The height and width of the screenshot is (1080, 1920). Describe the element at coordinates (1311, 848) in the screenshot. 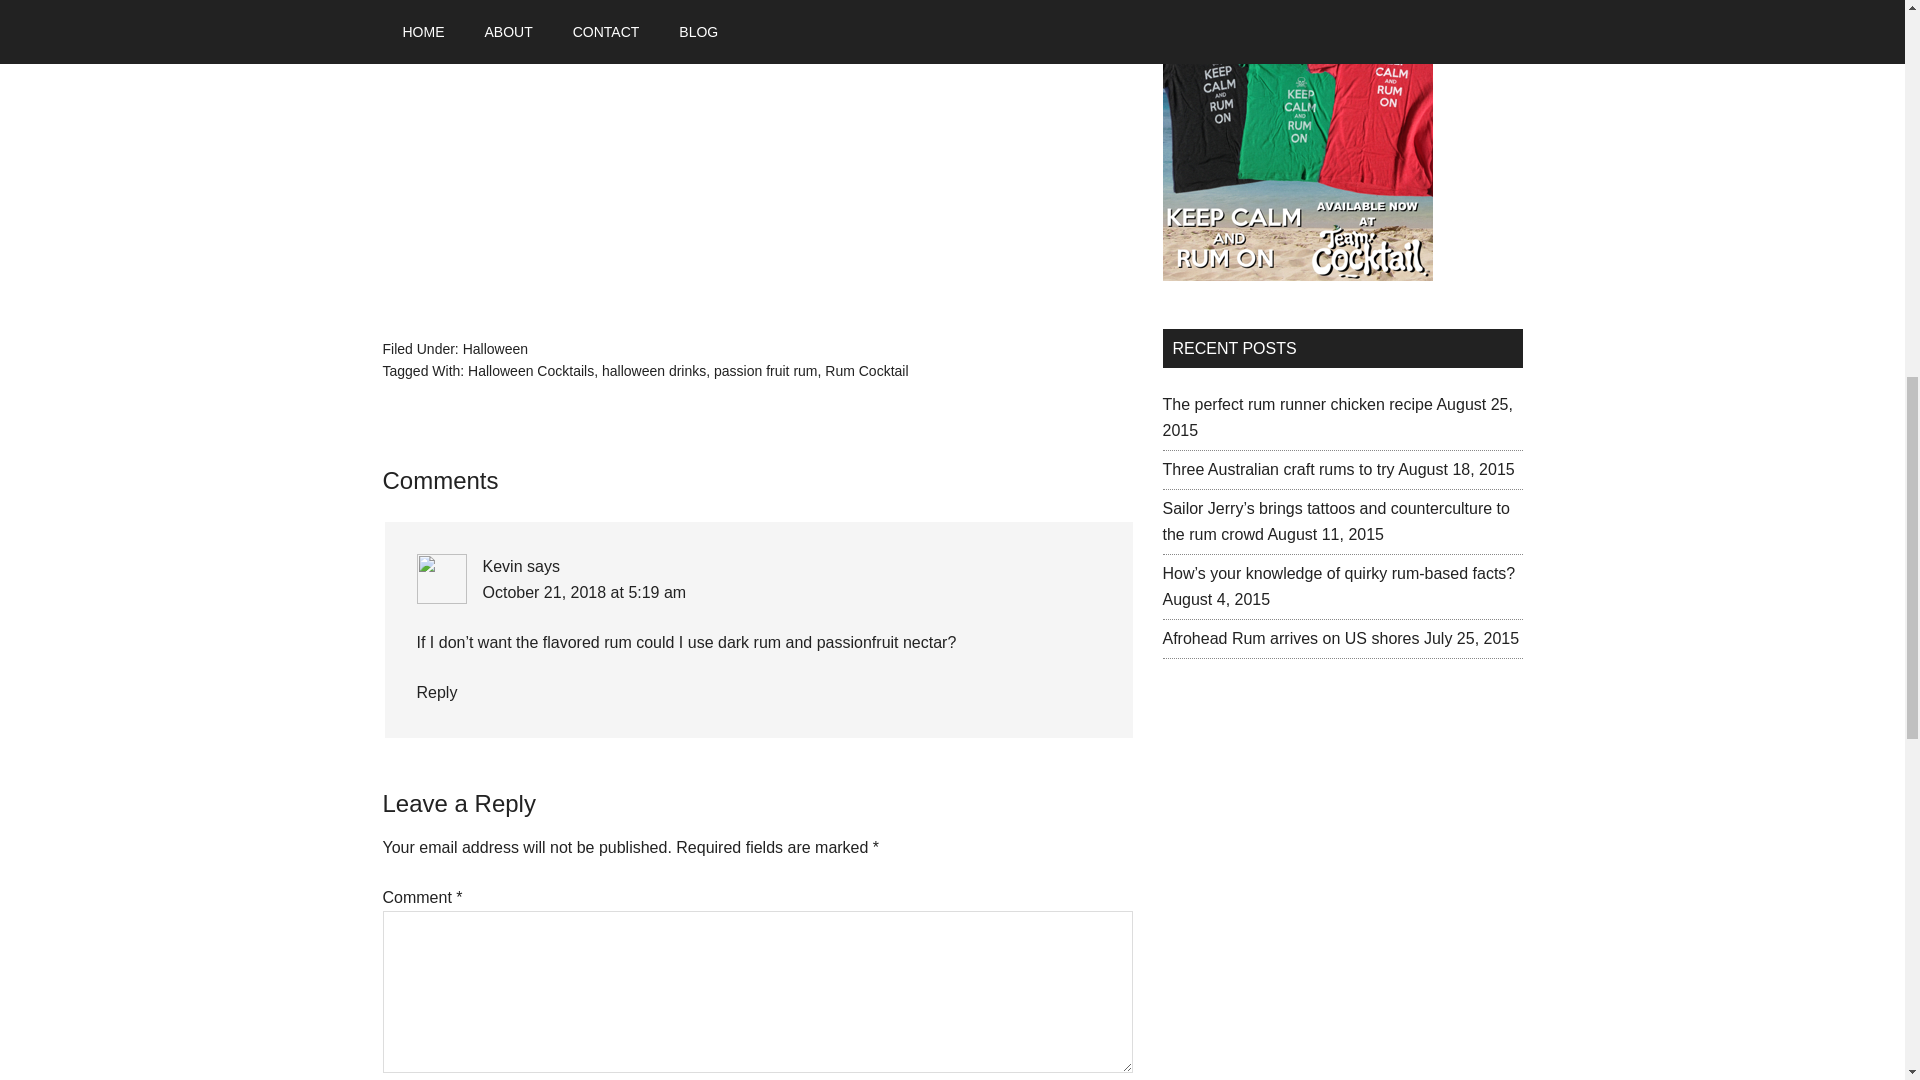

I see `Advertisement` at that location.